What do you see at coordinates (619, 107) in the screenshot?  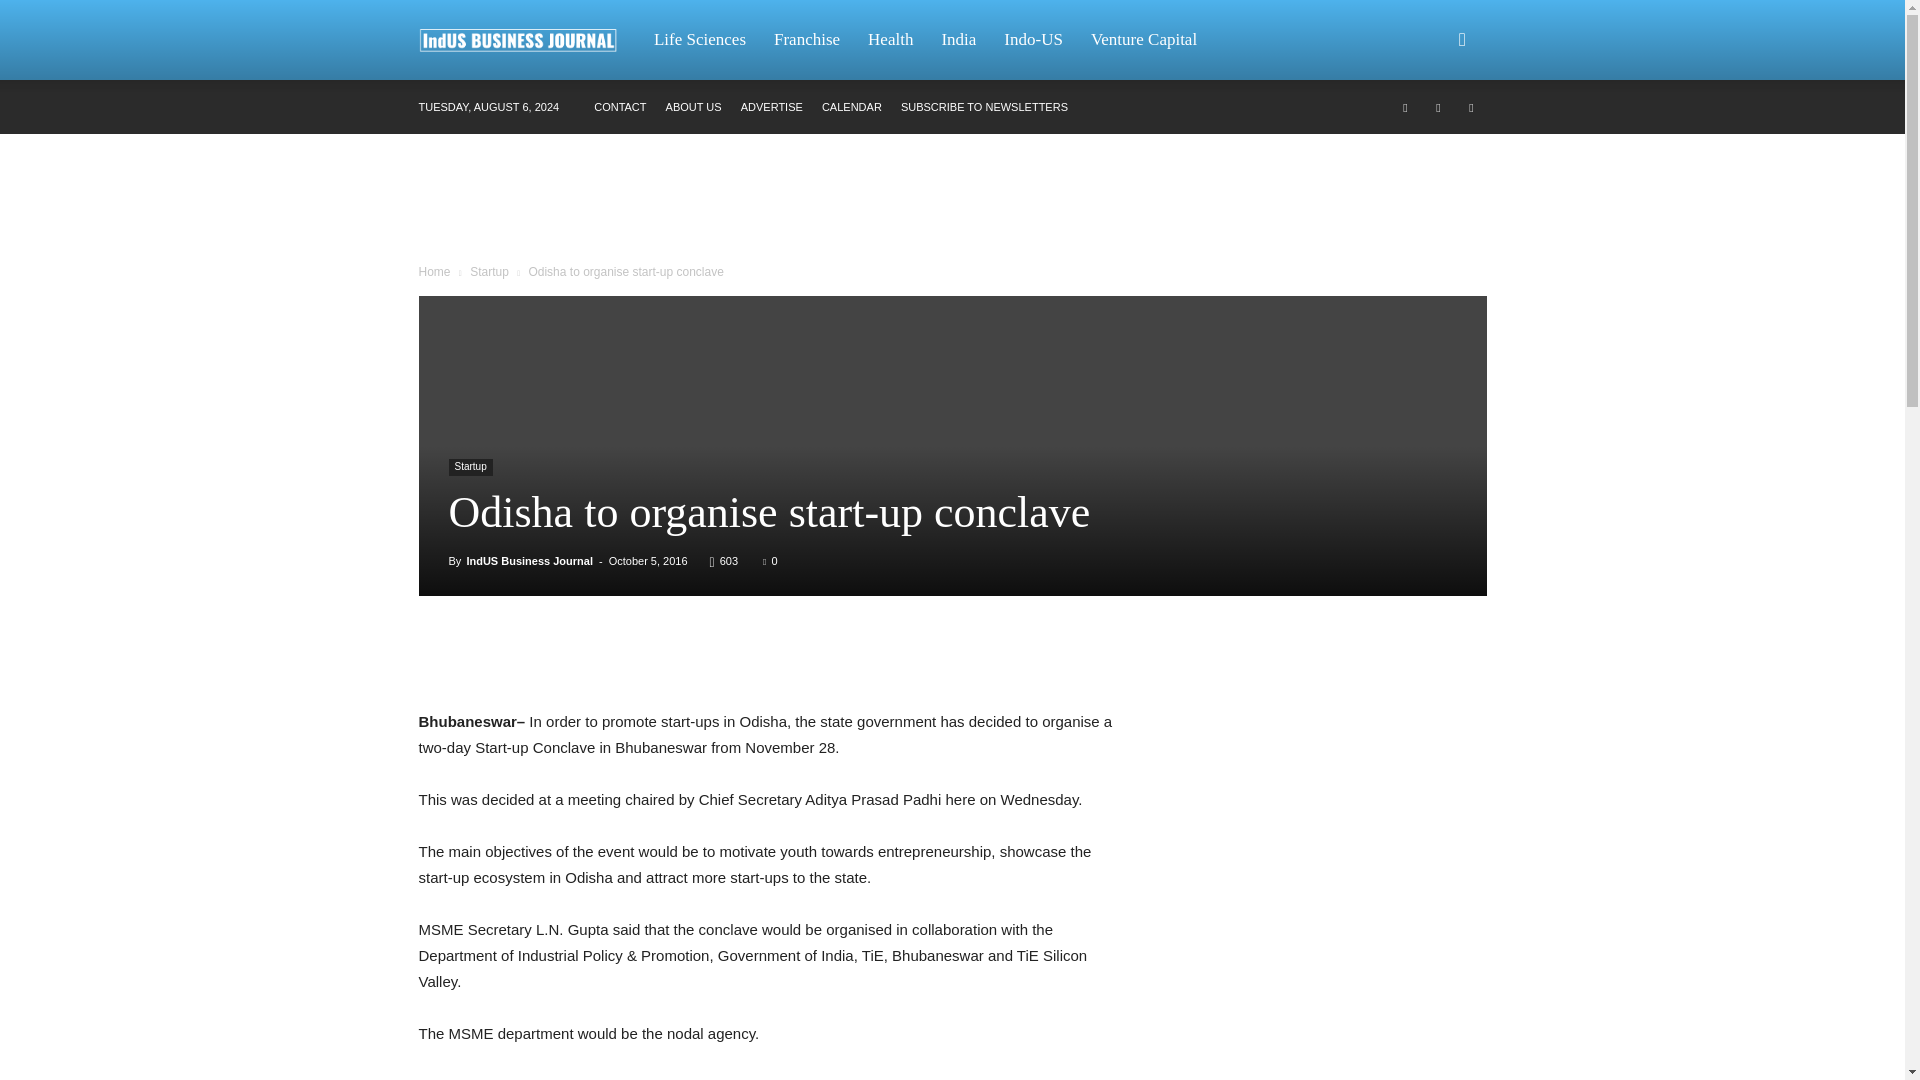 I see `CONTACT` at bounding box center [619, 107].